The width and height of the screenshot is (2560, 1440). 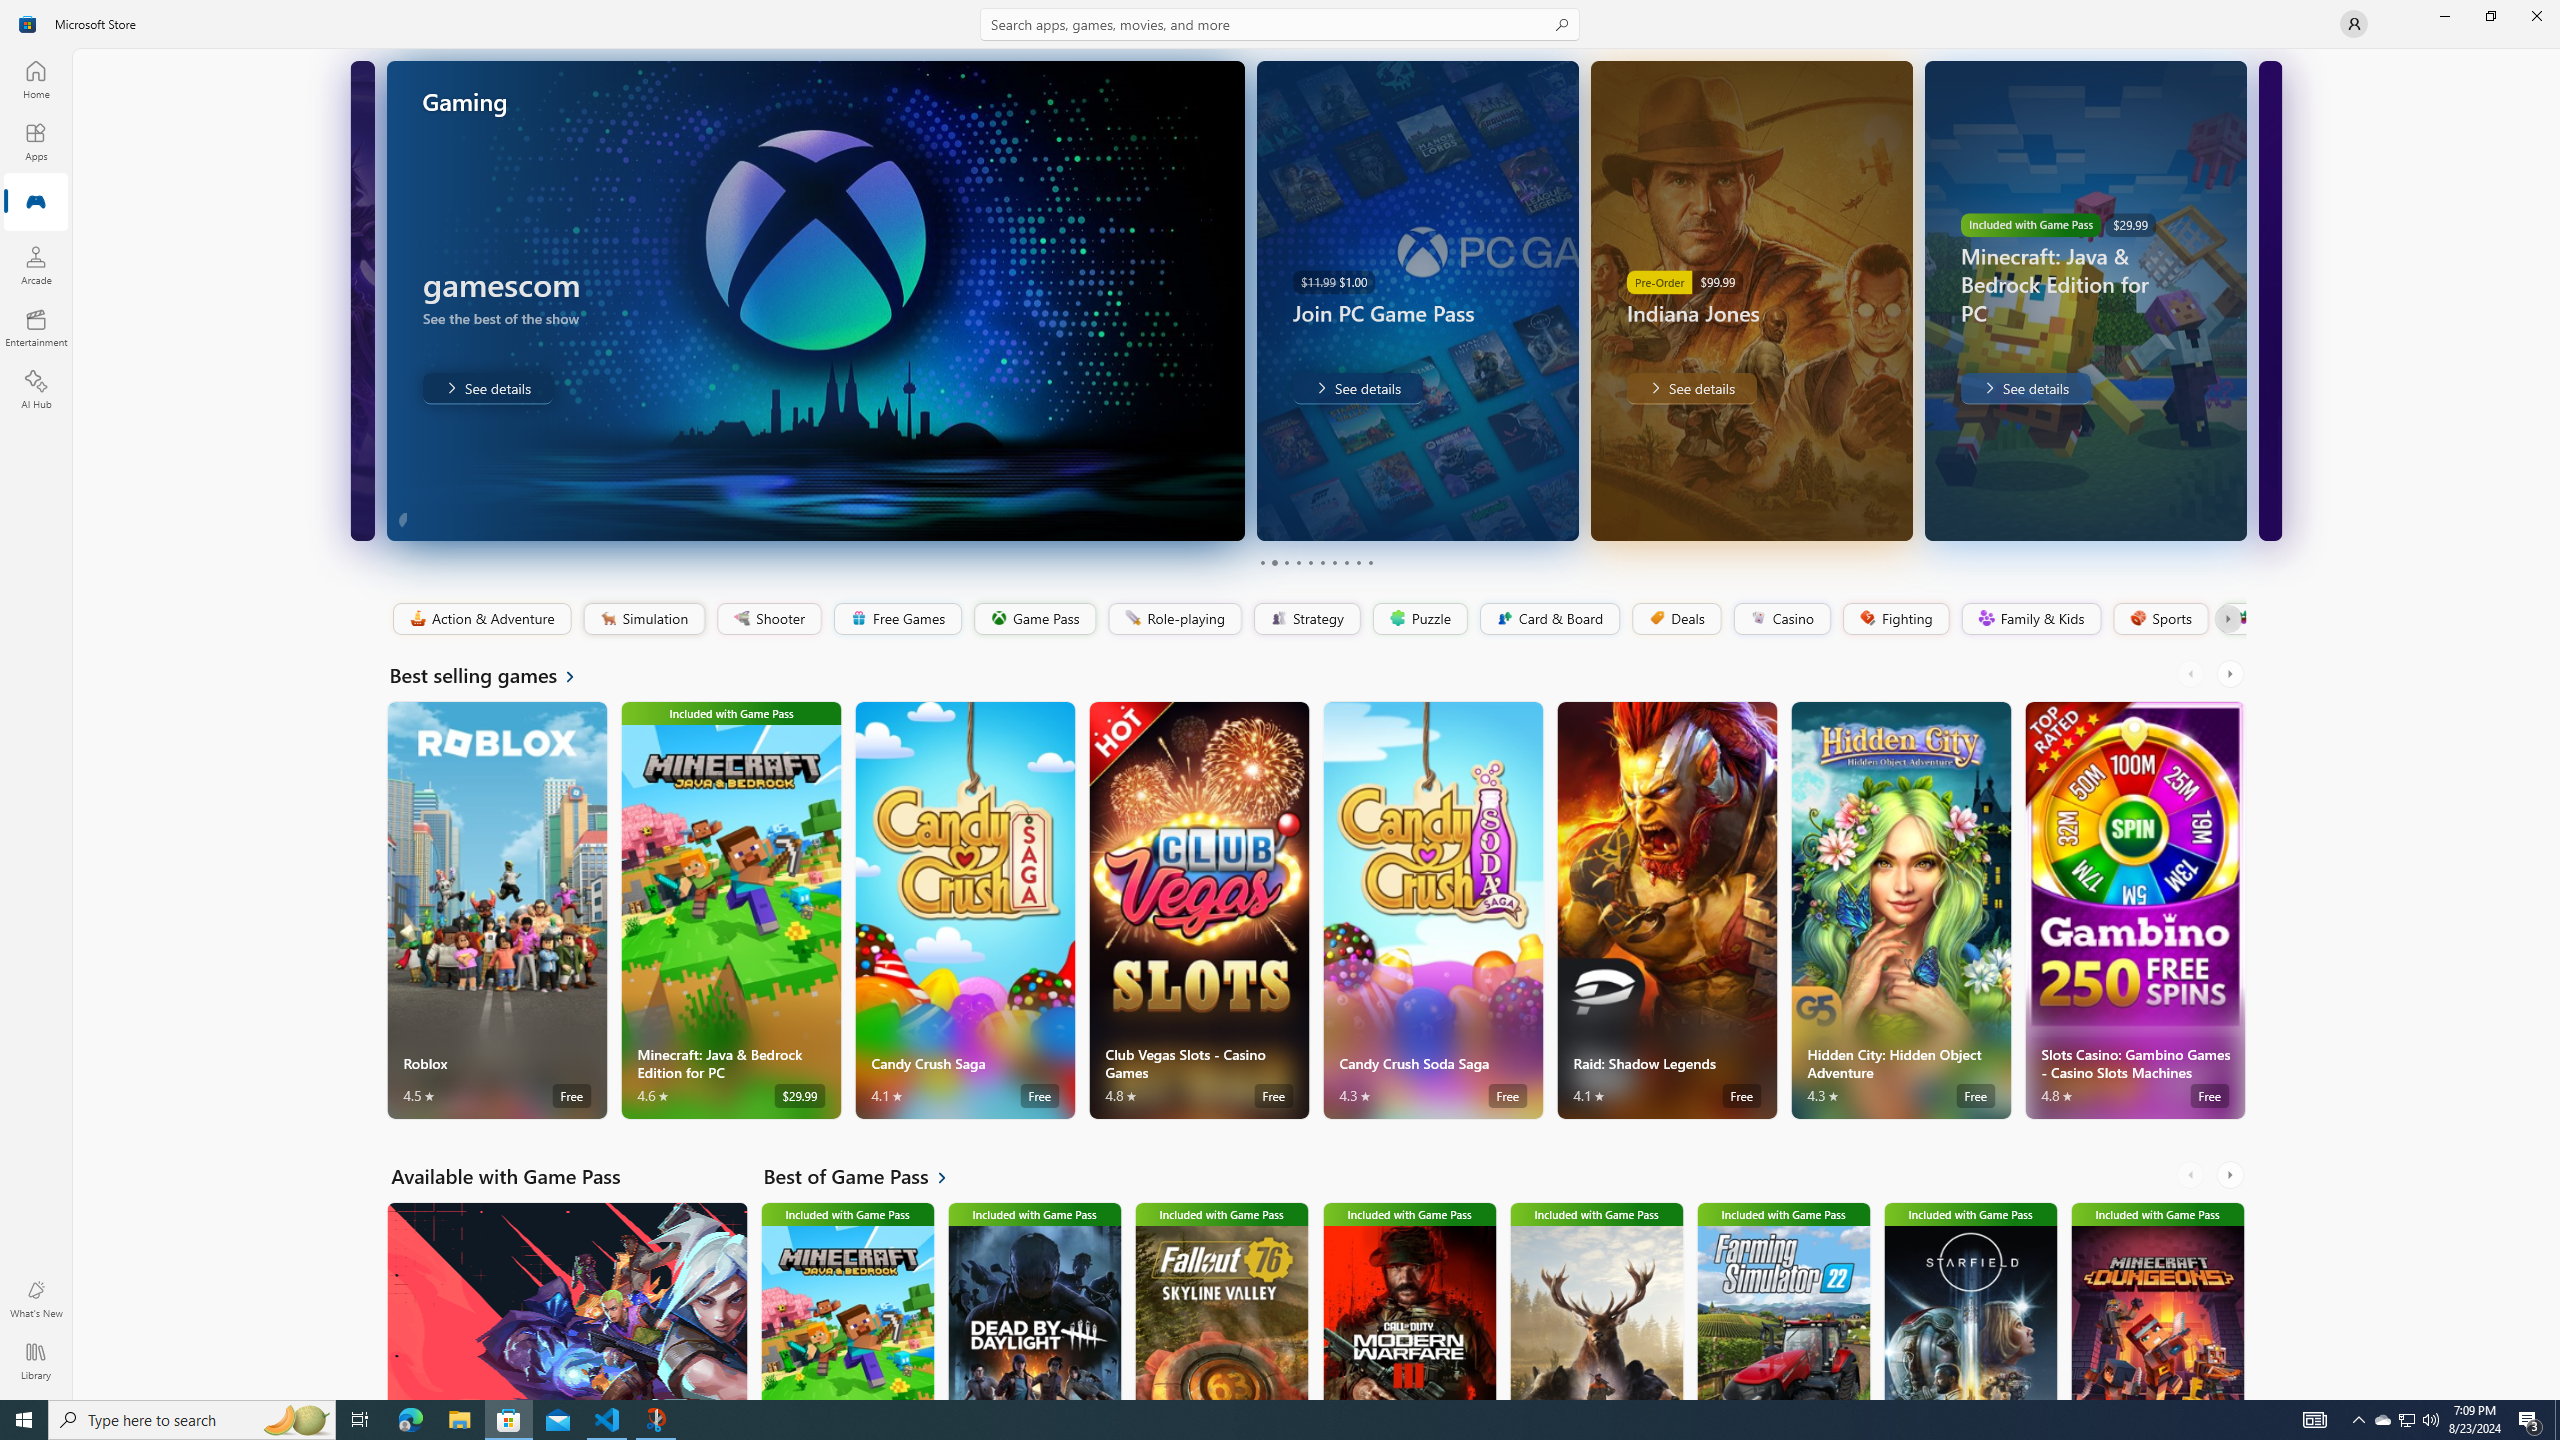 What do you see at coordinates (1548, 619) in the screenshot?
I see `Card & Board` at bounding box center [1548, 619].